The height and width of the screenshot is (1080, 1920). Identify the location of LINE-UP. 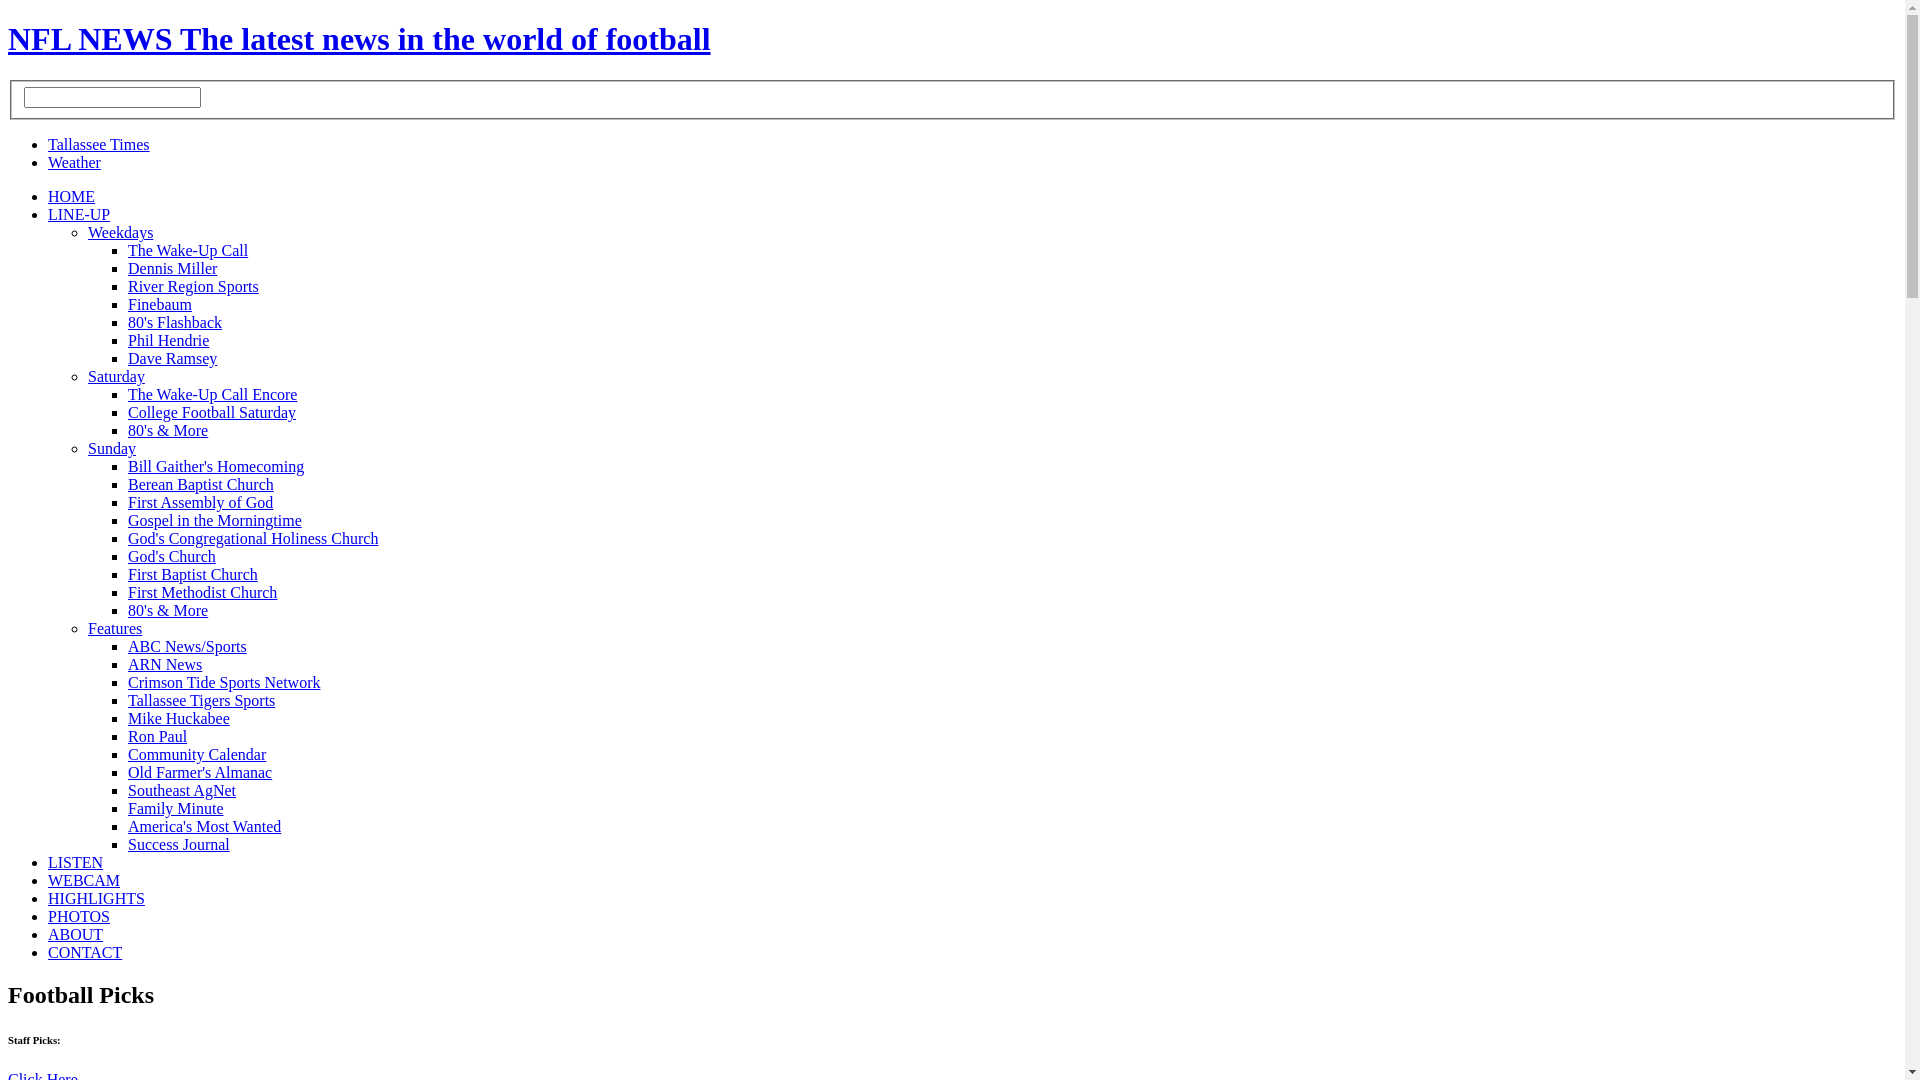
(79, 214).